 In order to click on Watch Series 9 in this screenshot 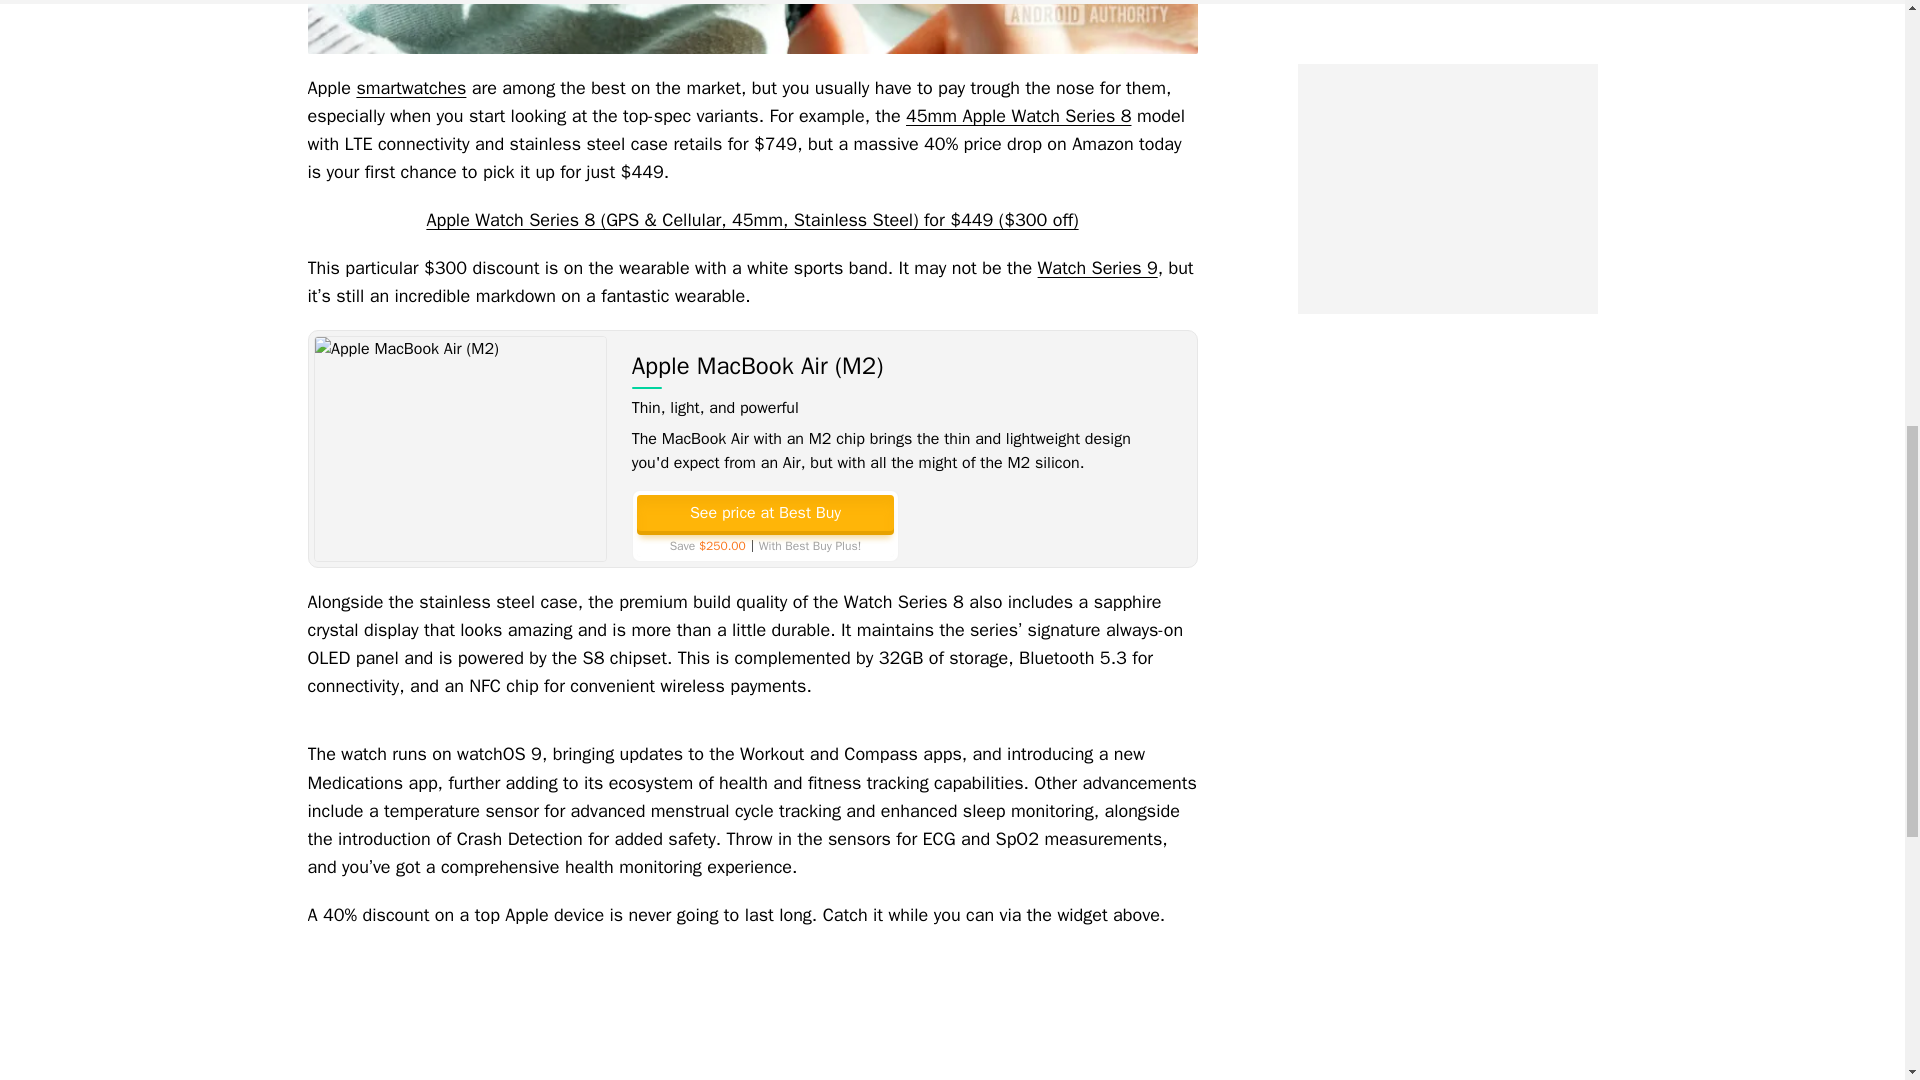, I will do `click(1098, 268)`.